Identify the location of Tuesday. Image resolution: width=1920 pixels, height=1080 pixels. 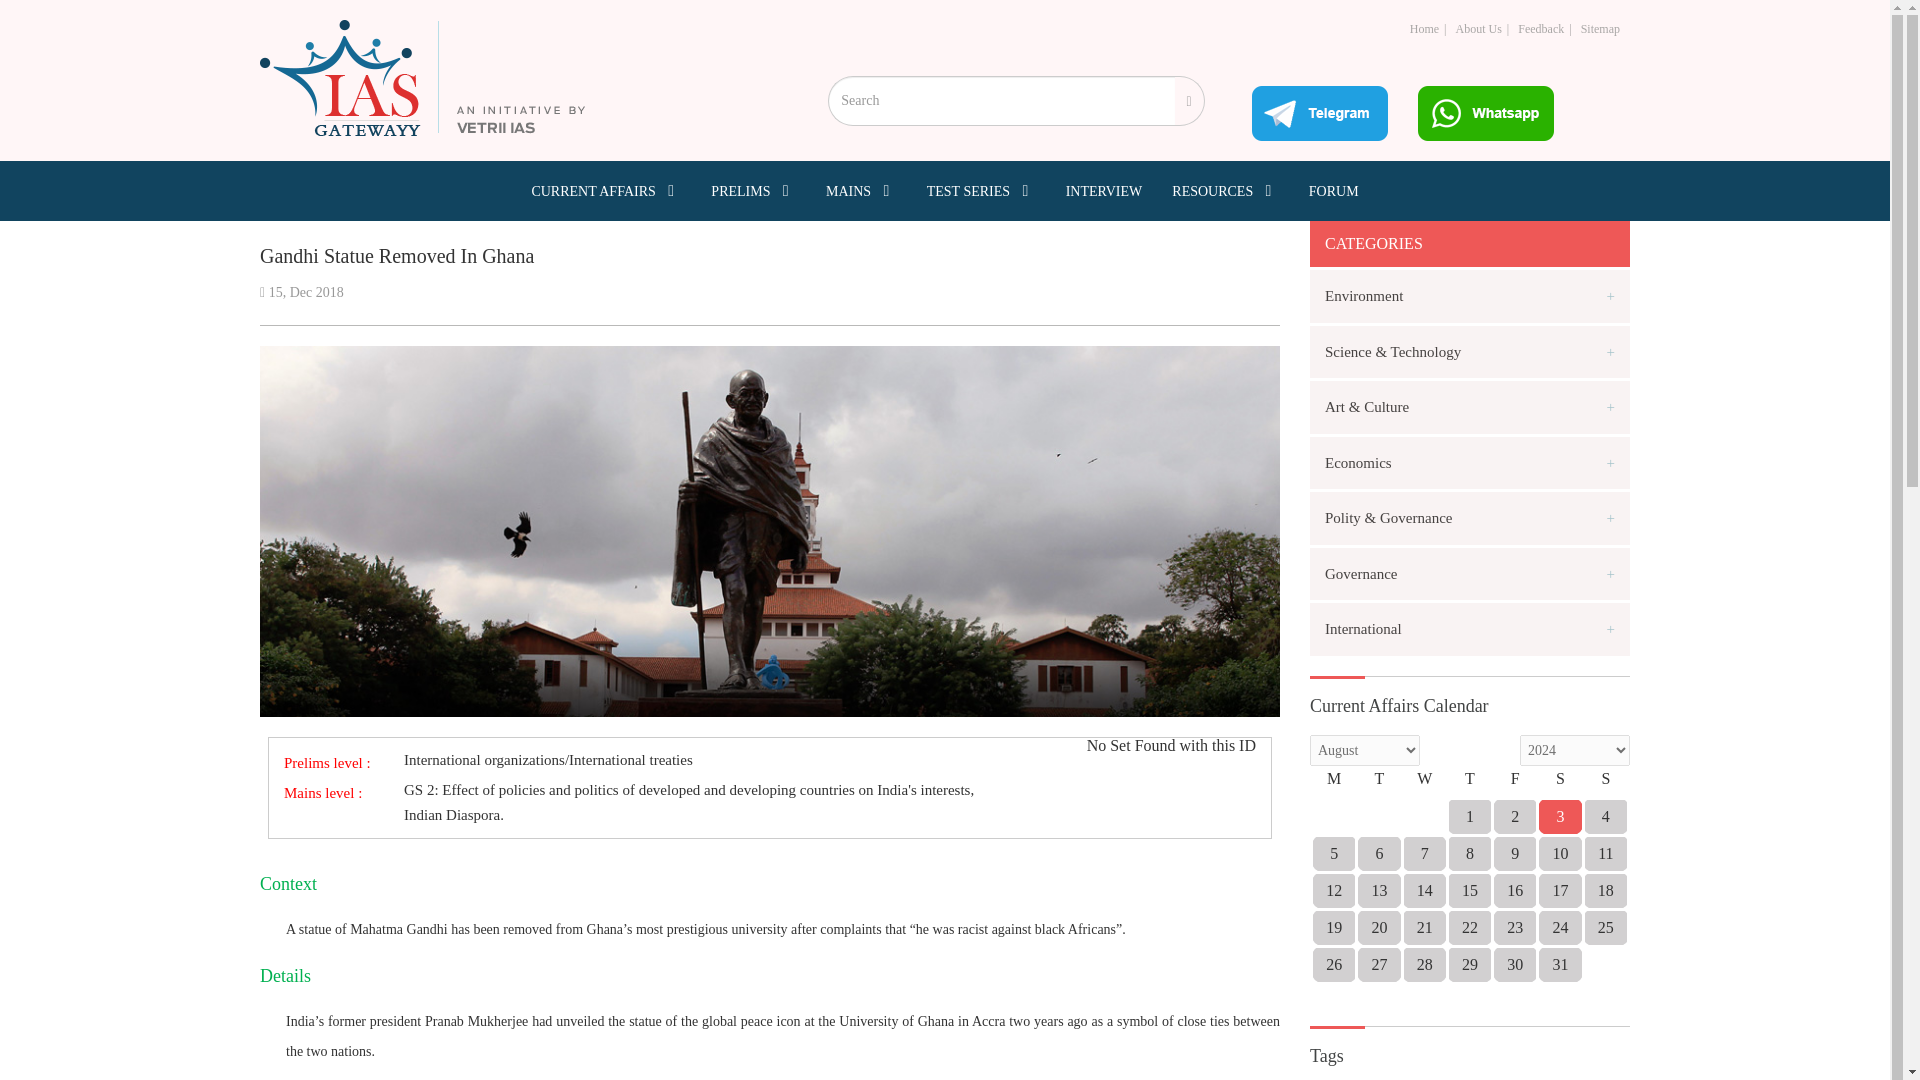
(1379, 784).